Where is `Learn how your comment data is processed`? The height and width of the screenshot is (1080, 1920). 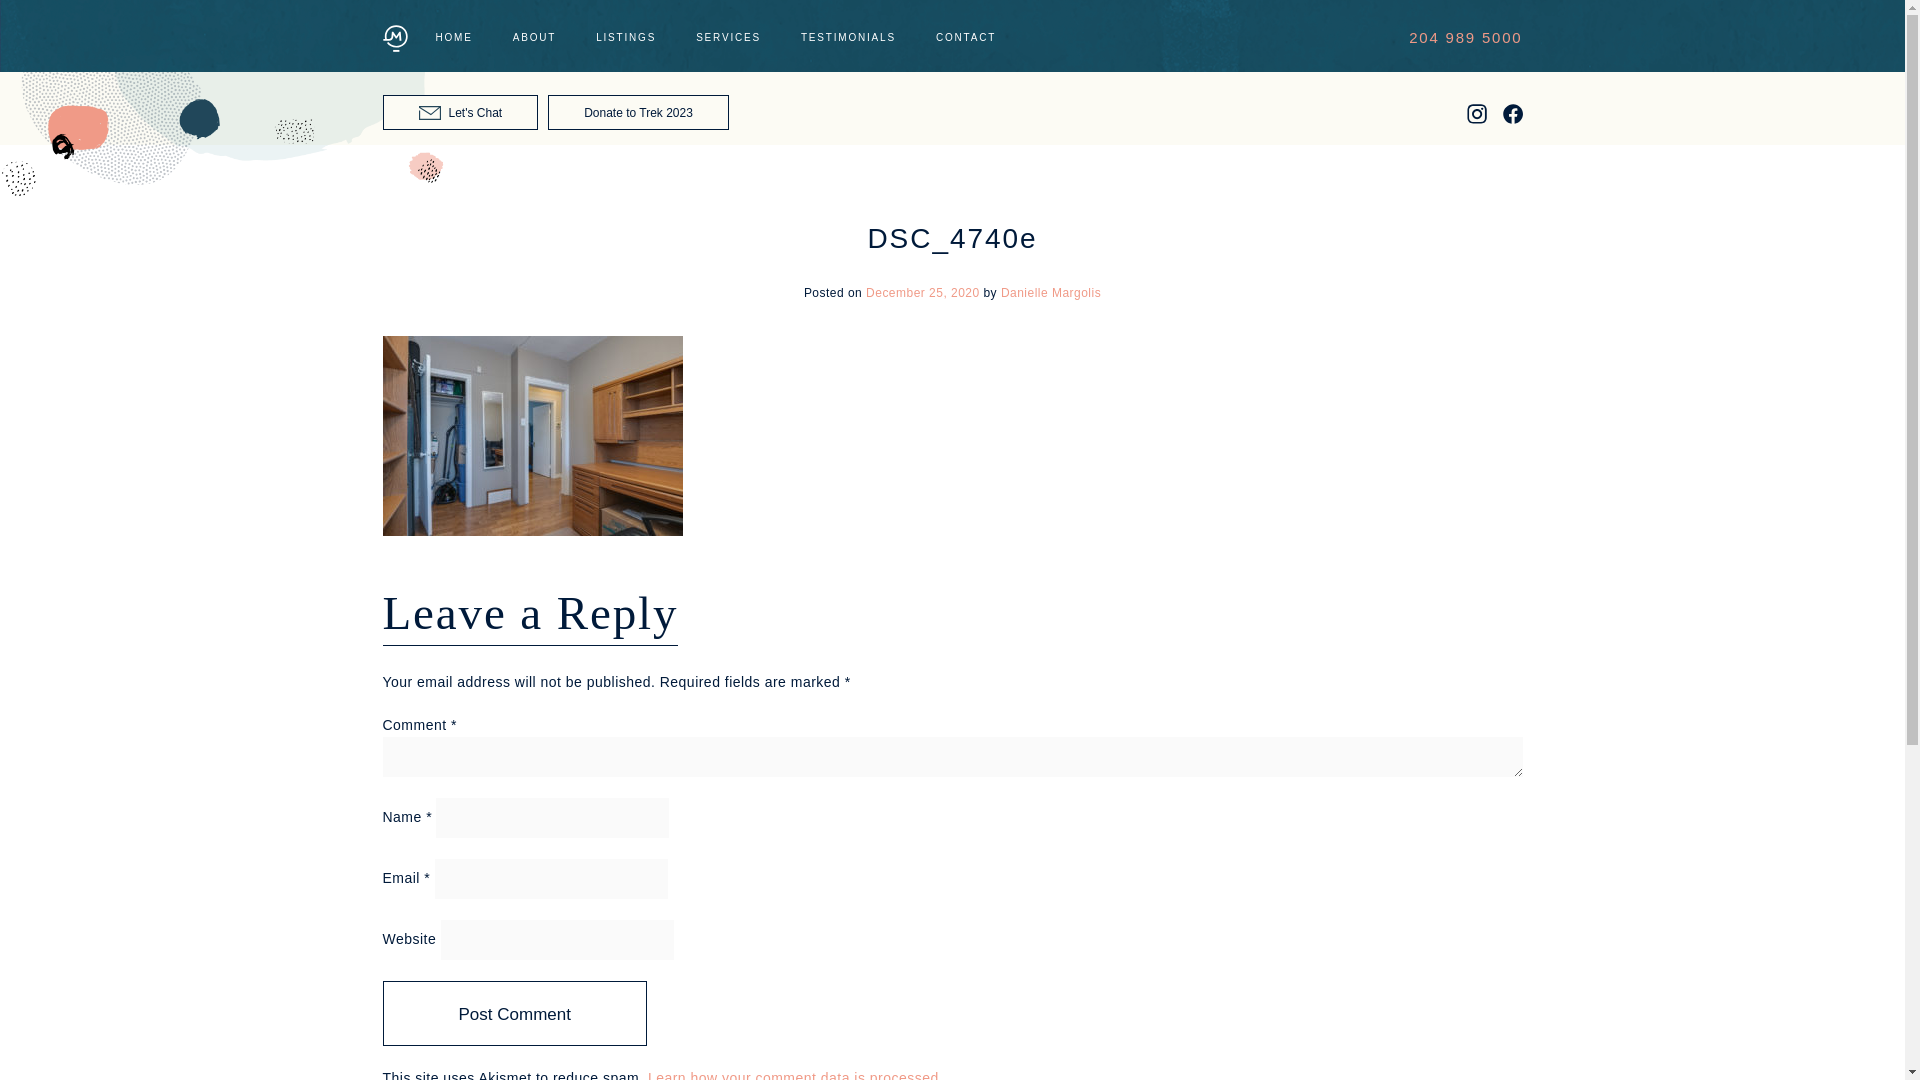 Learn how your comment data is processed is located at coordinates (793, 1075).